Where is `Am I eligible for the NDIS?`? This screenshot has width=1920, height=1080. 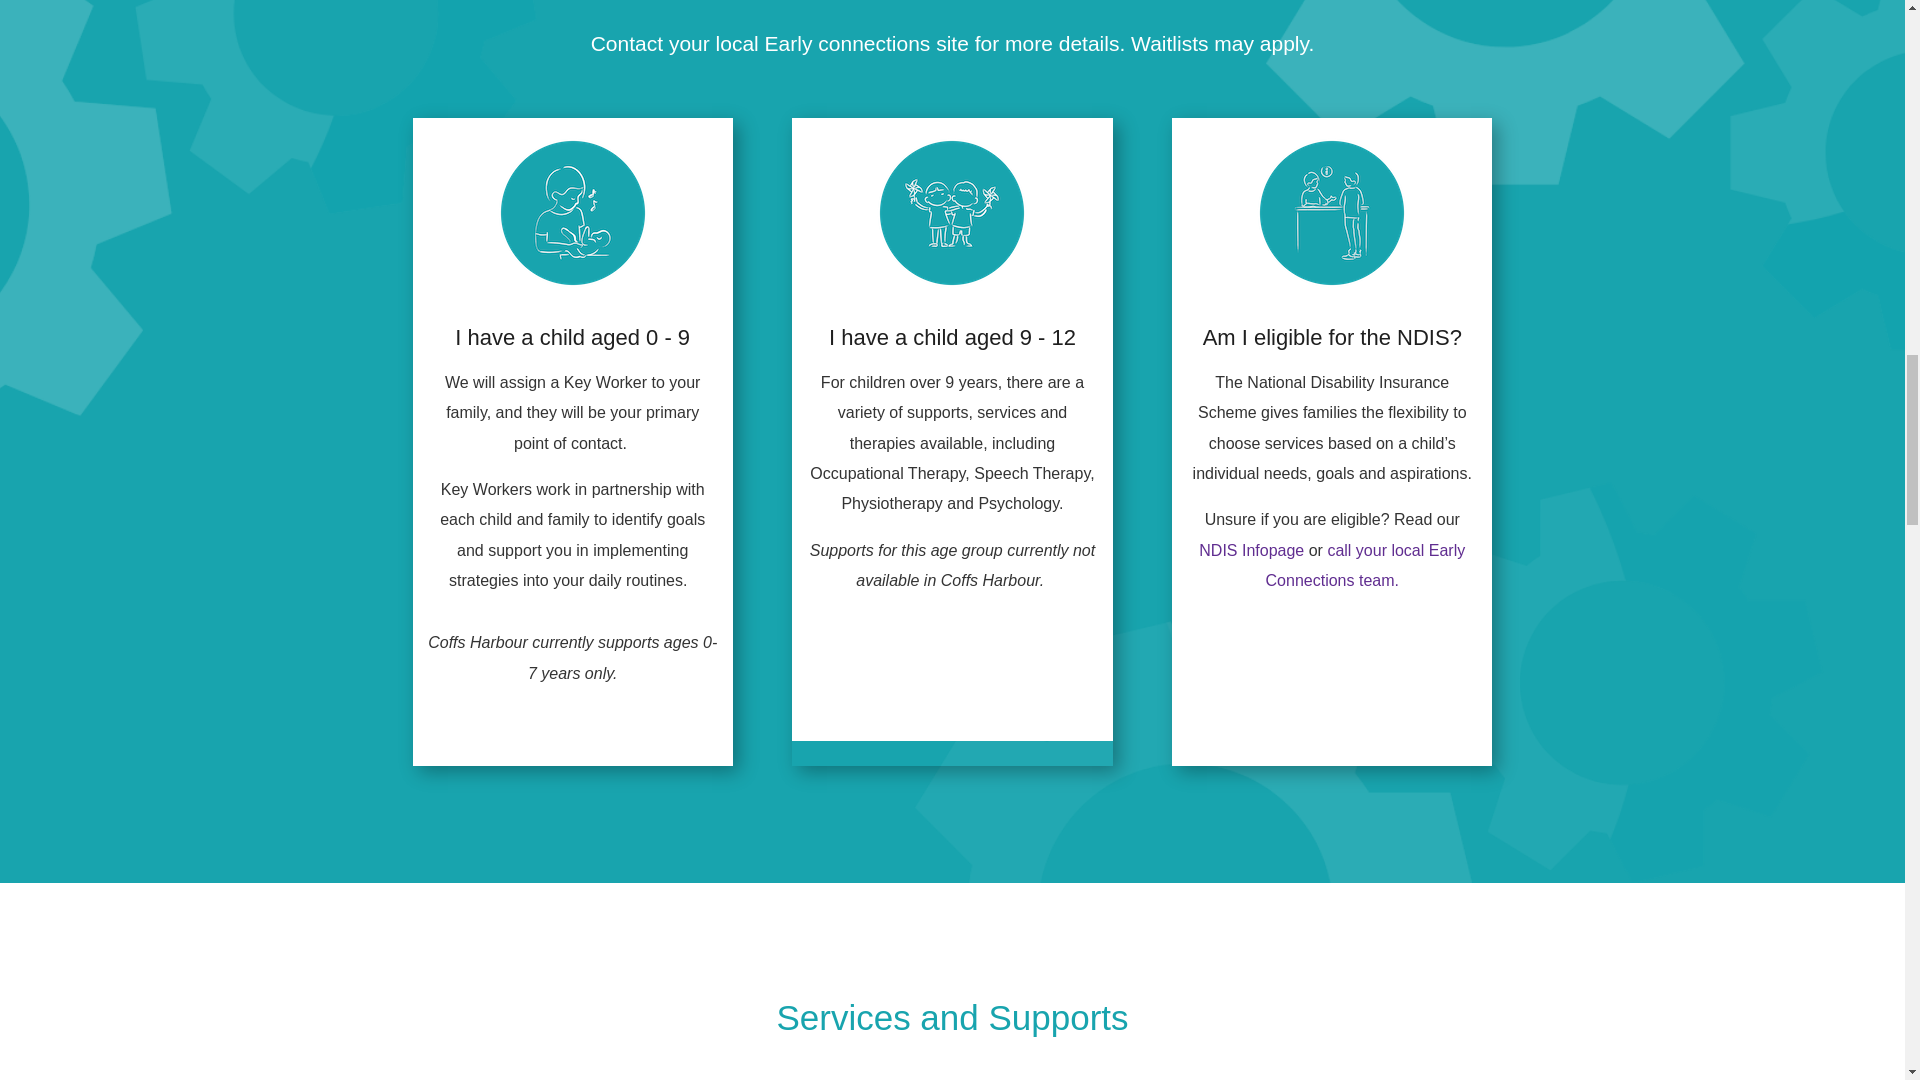
Am I eligible for the NDIS? is located at coordinates (1332, 337).